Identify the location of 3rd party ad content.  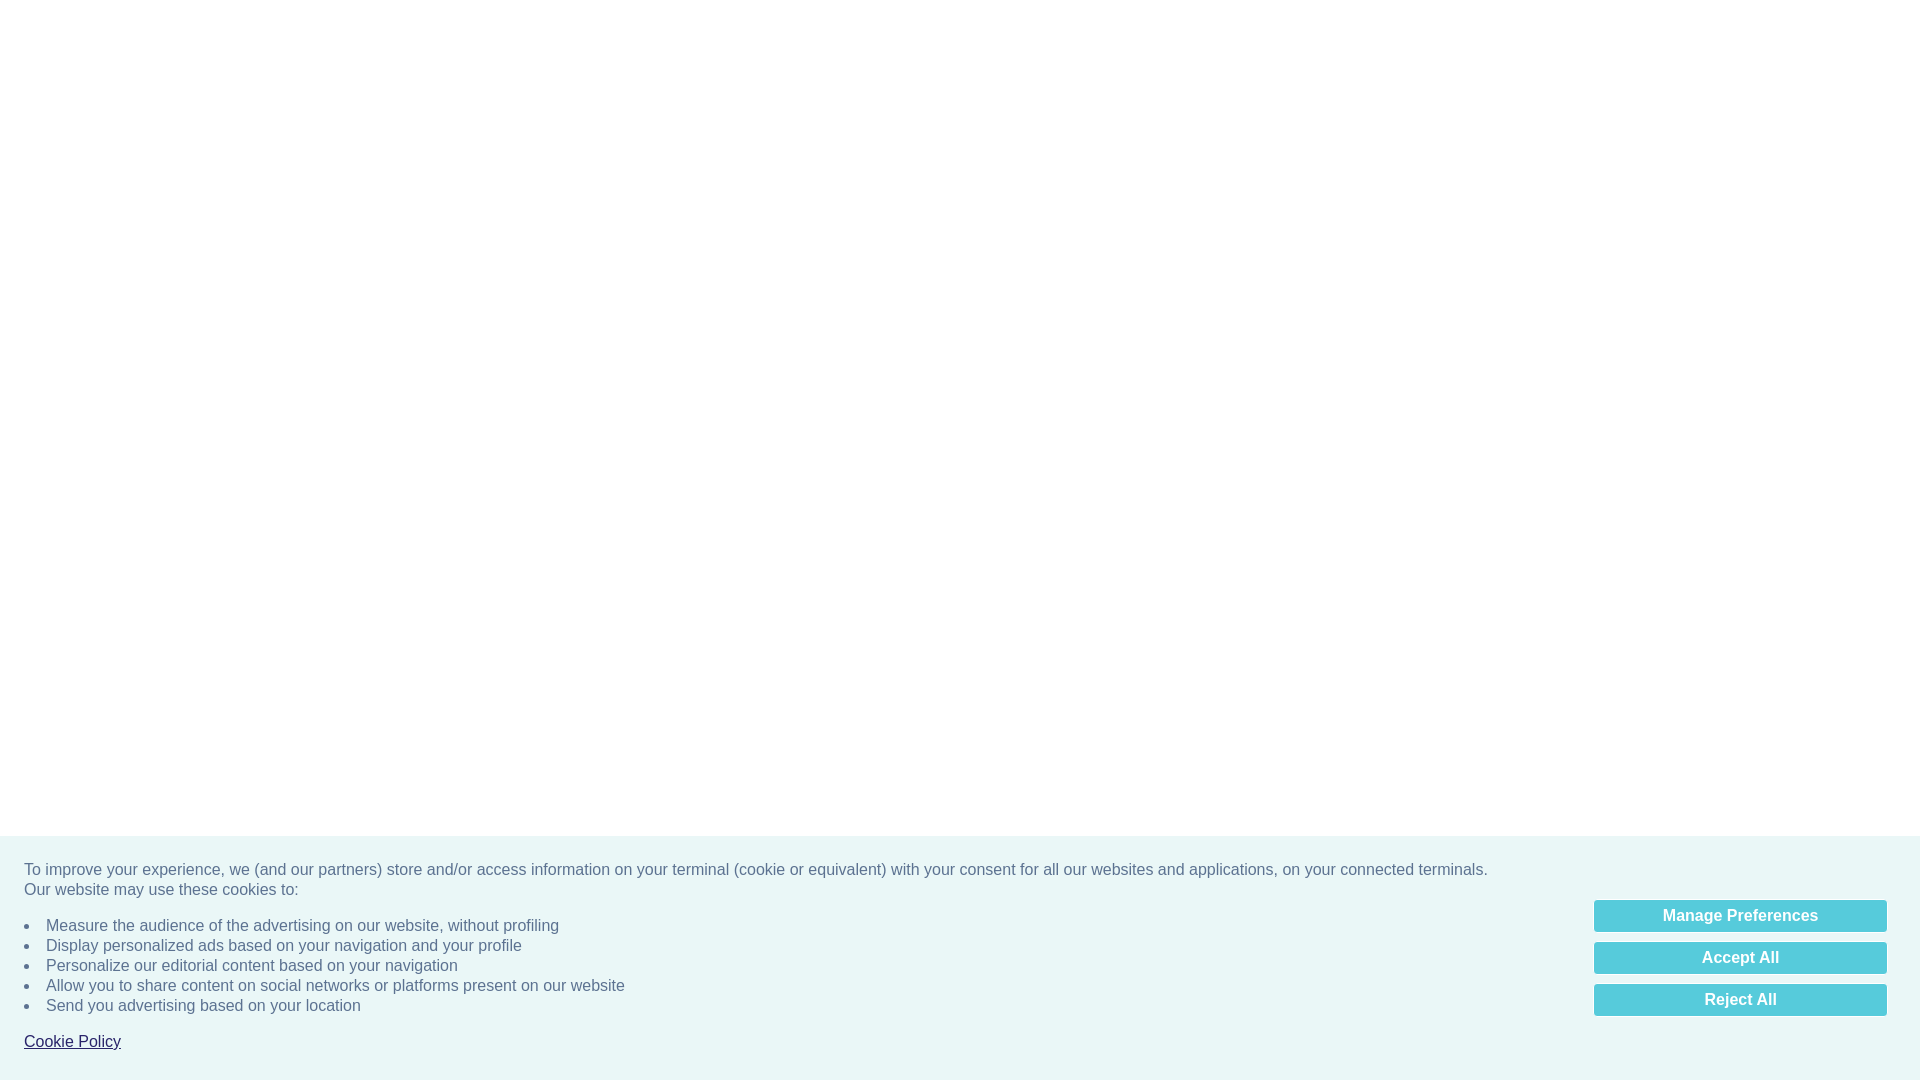
(960, 50).